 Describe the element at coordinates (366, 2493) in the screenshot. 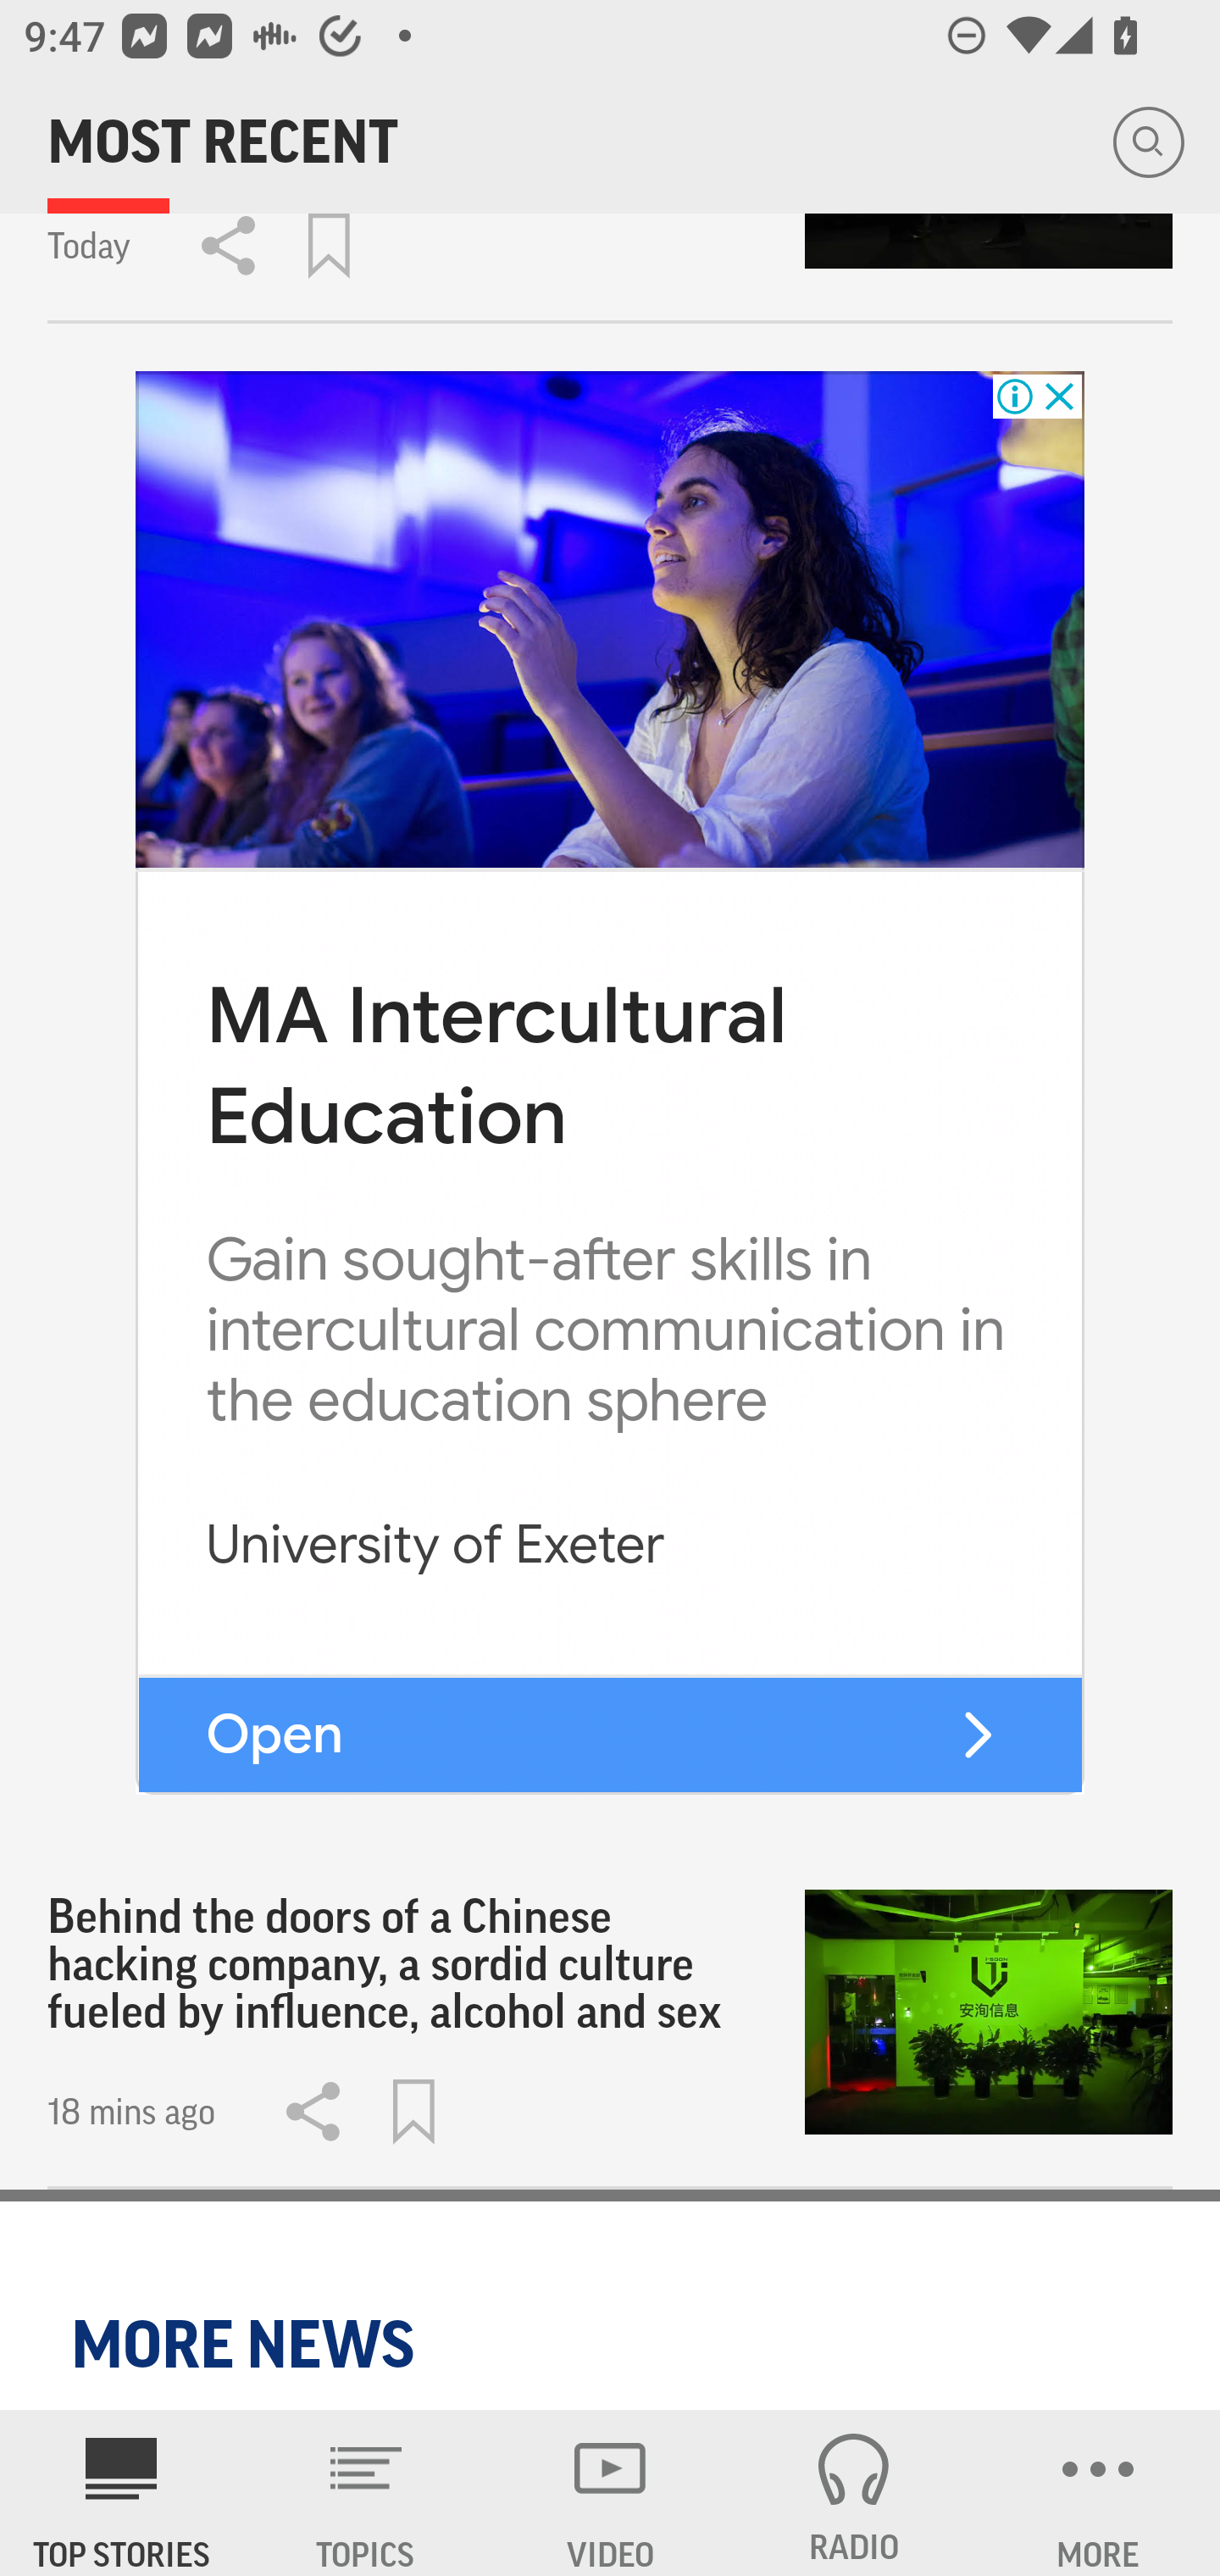

I see `TOPICS` at that location.